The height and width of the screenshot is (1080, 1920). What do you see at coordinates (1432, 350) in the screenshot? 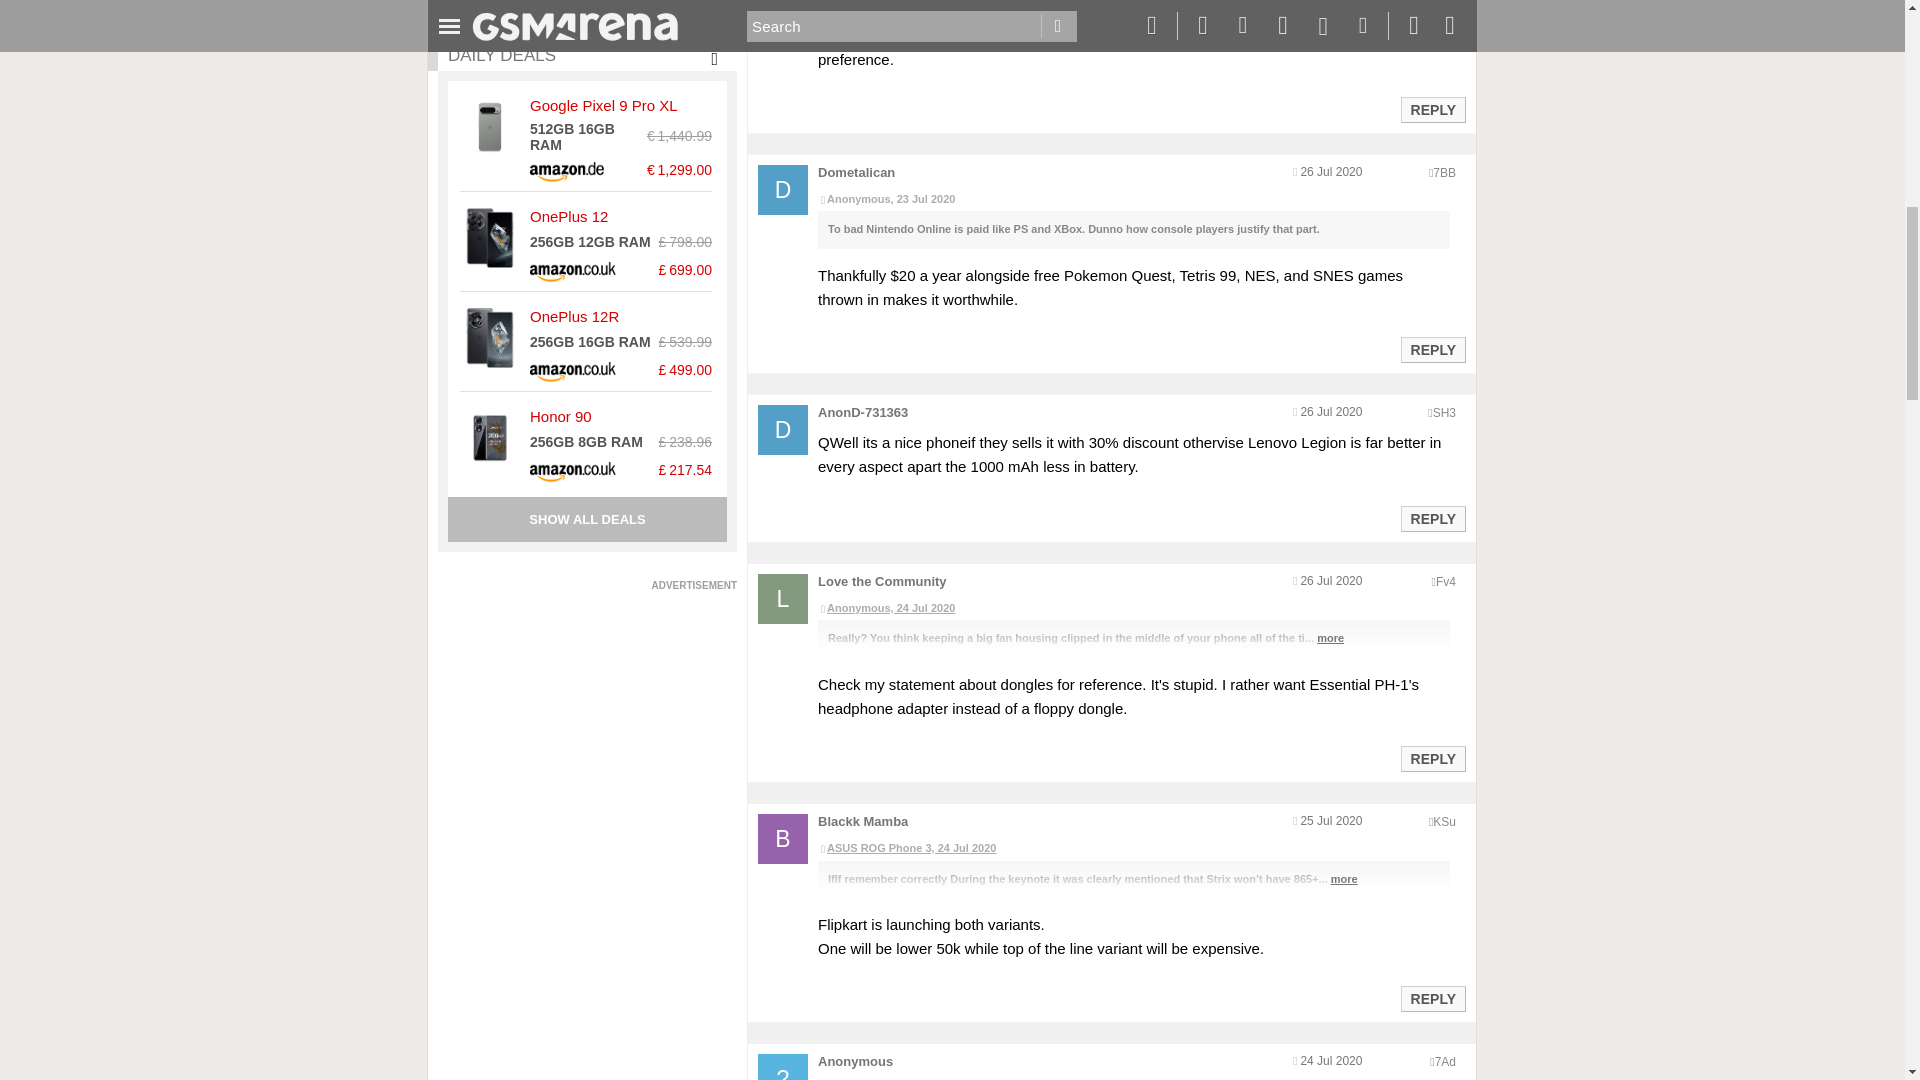
I see `Reply to this post` at bounding box center [1432, 350].